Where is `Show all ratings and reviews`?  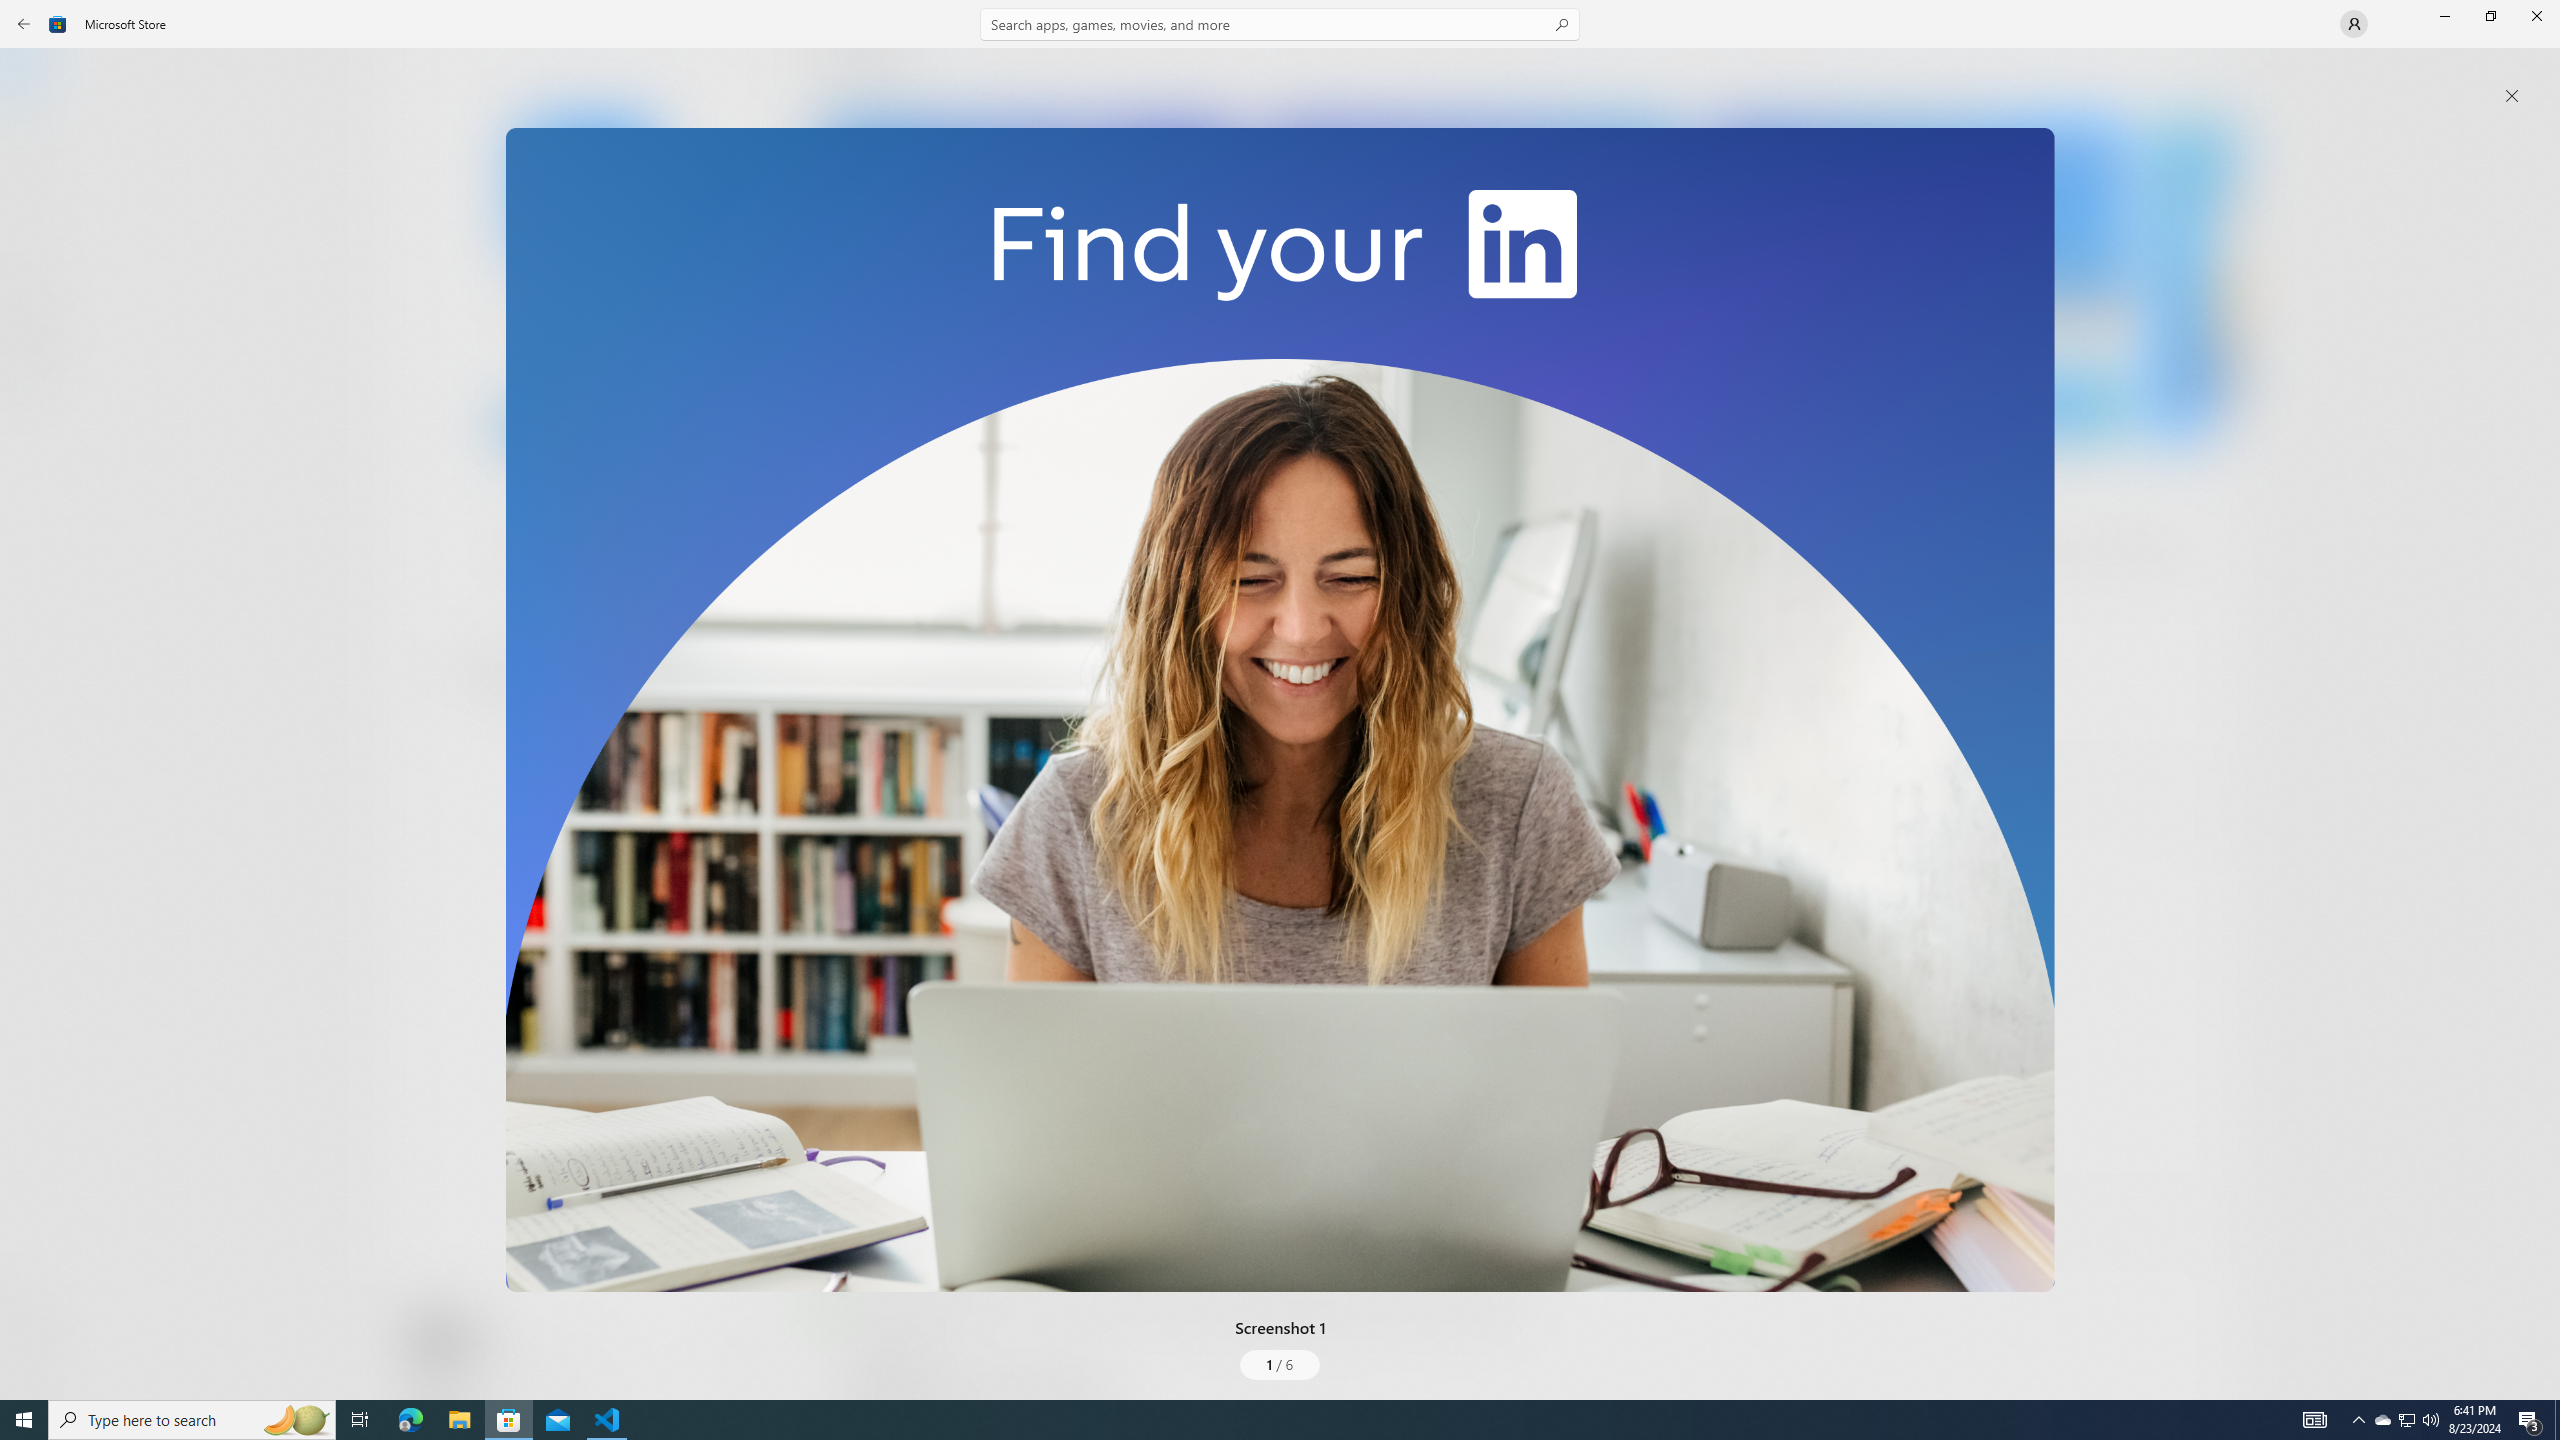 Show all ratings and reviews is located at coordinates (839, 1174).